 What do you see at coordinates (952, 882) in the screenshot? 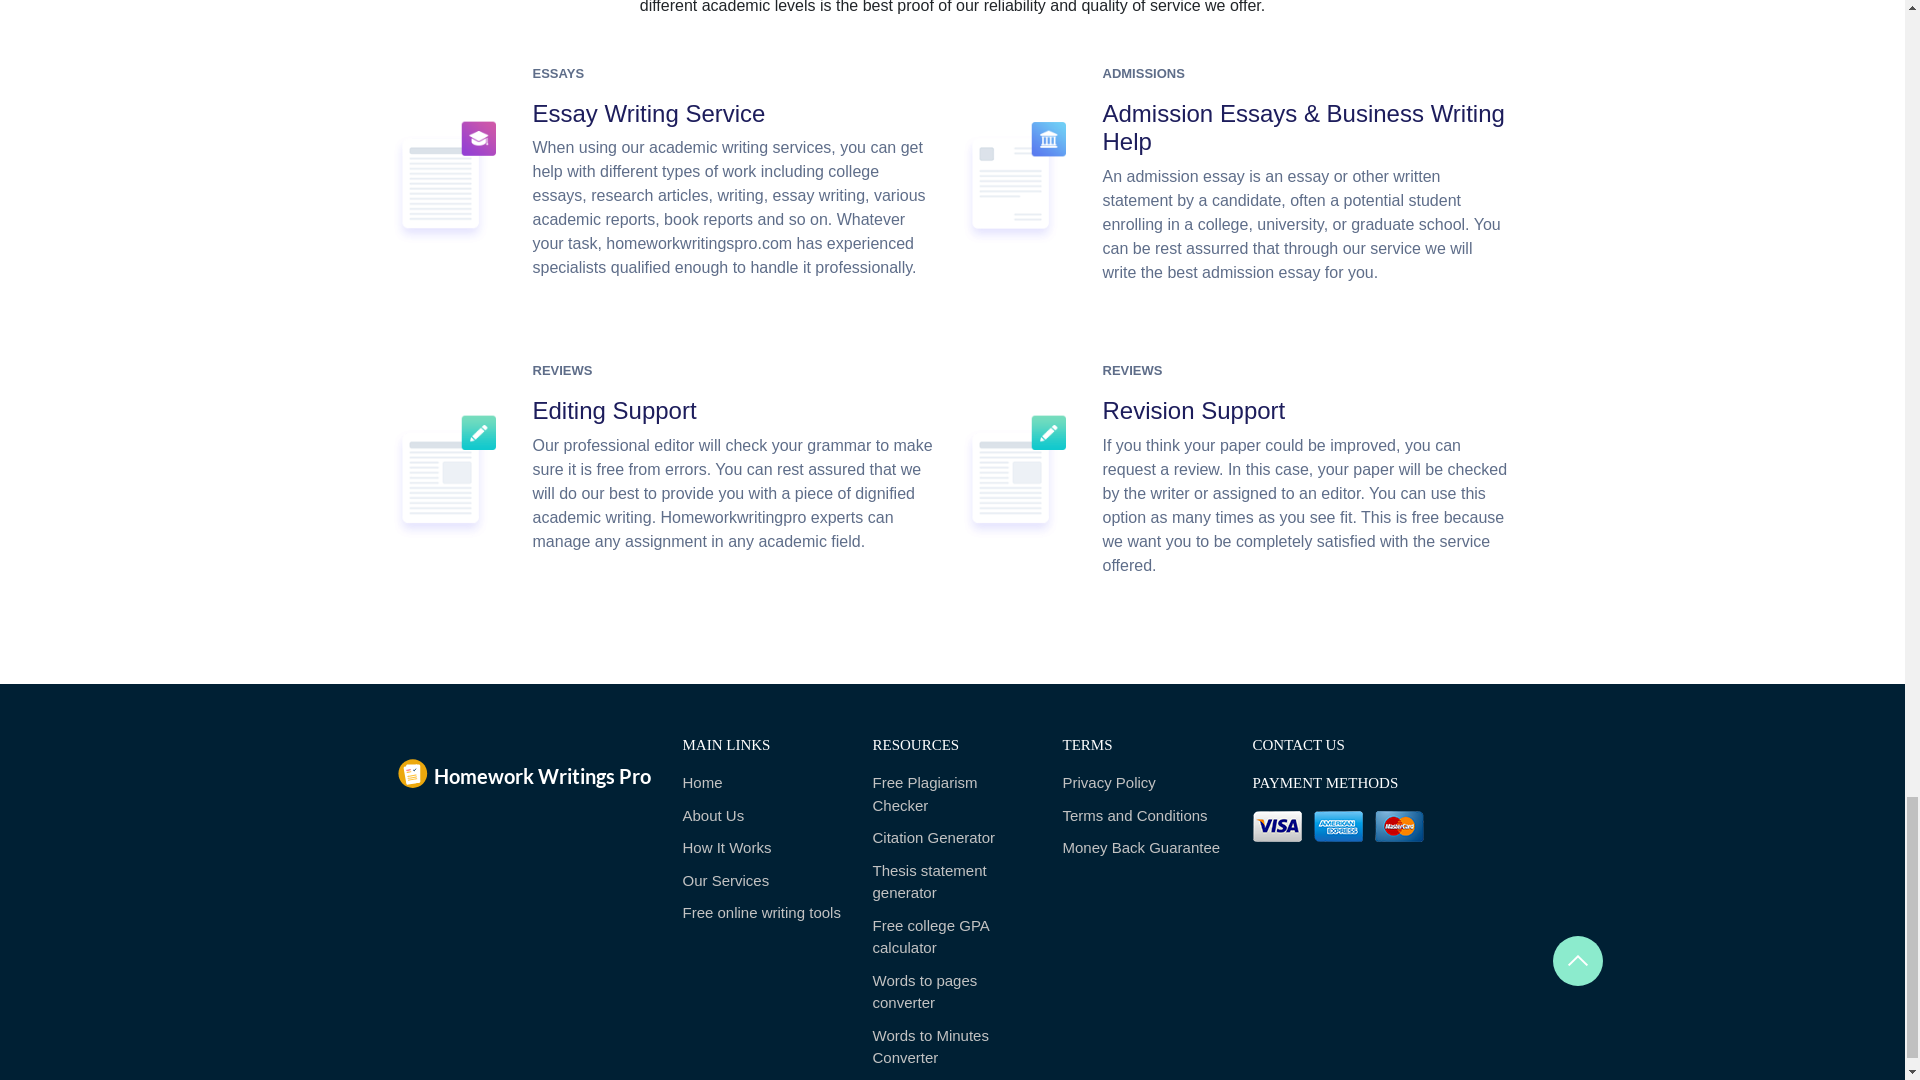
I see `Thesis statement generator` at bounding box center [952, 882].